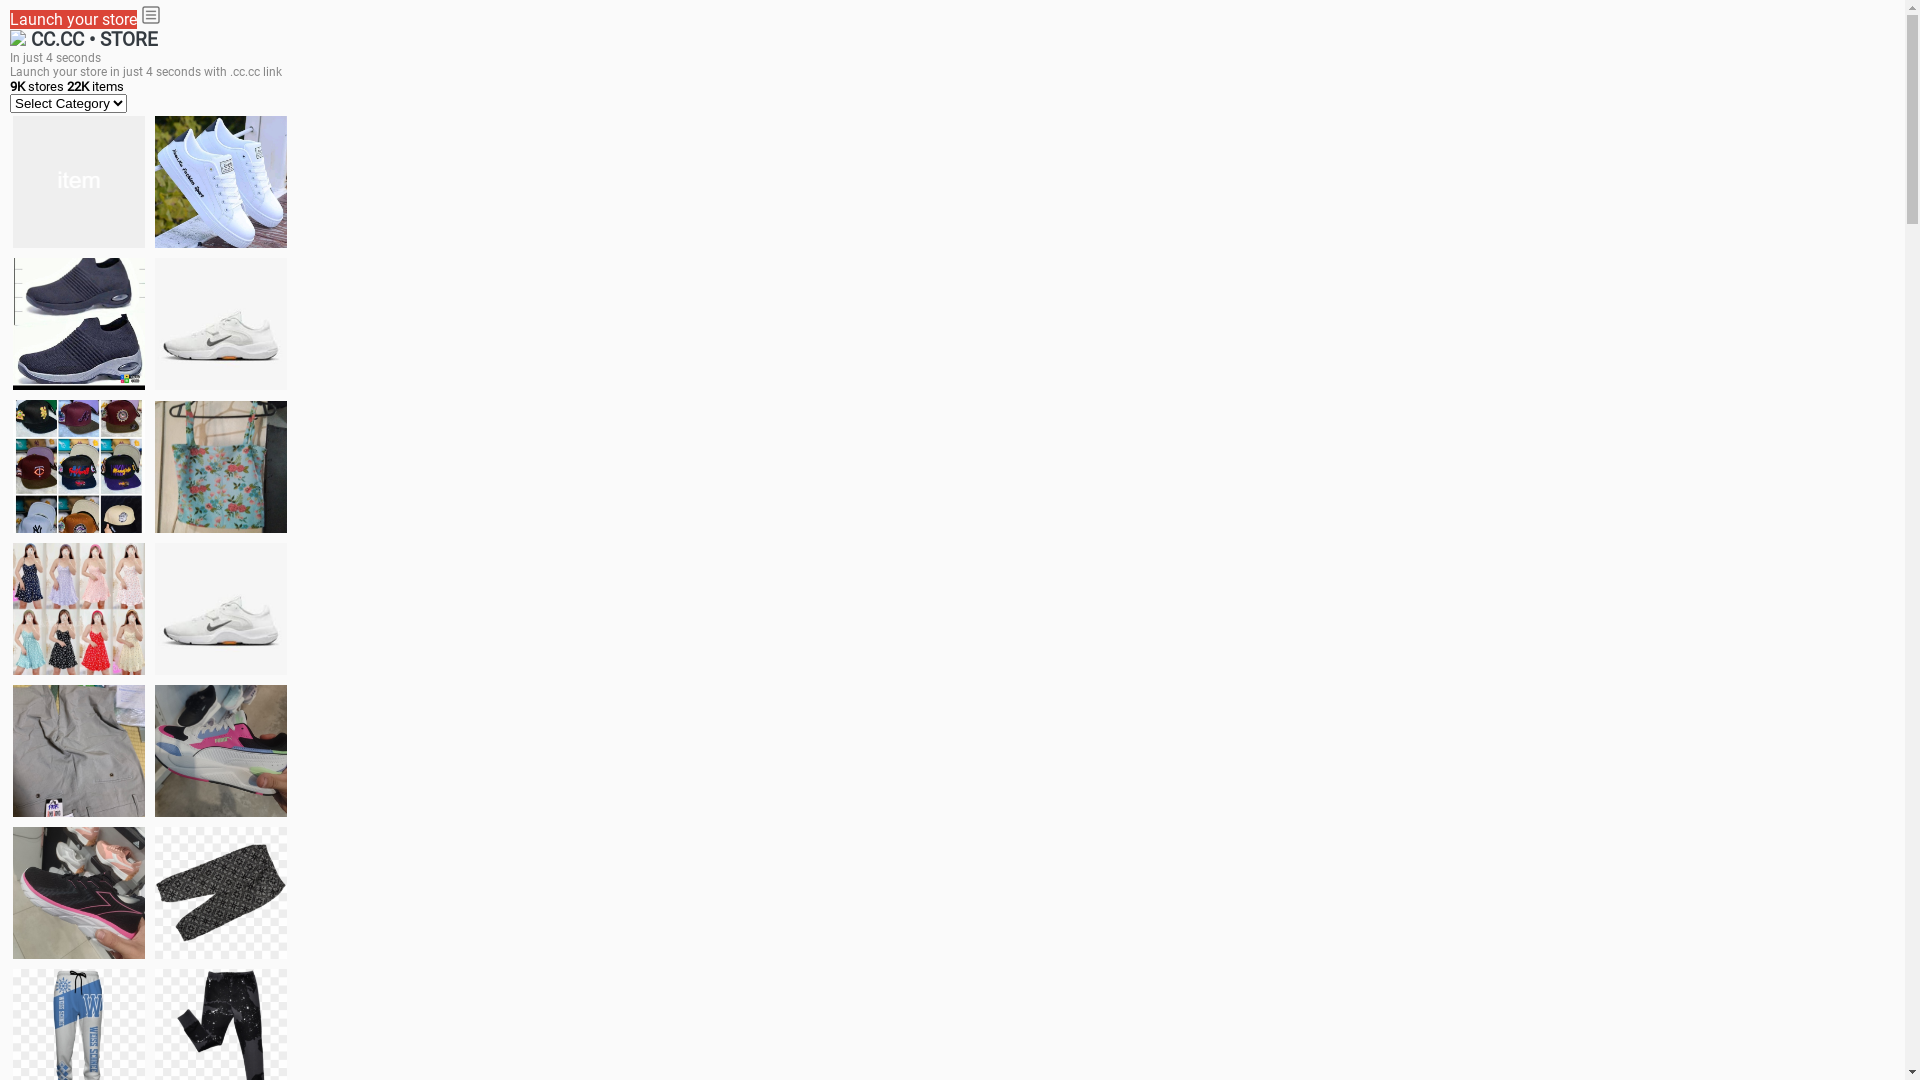 The height and width of the screenshot is (1080, 1920). Describe the element at coordinates (79, 466) in the screenshot. I see `Things we need` at that location.